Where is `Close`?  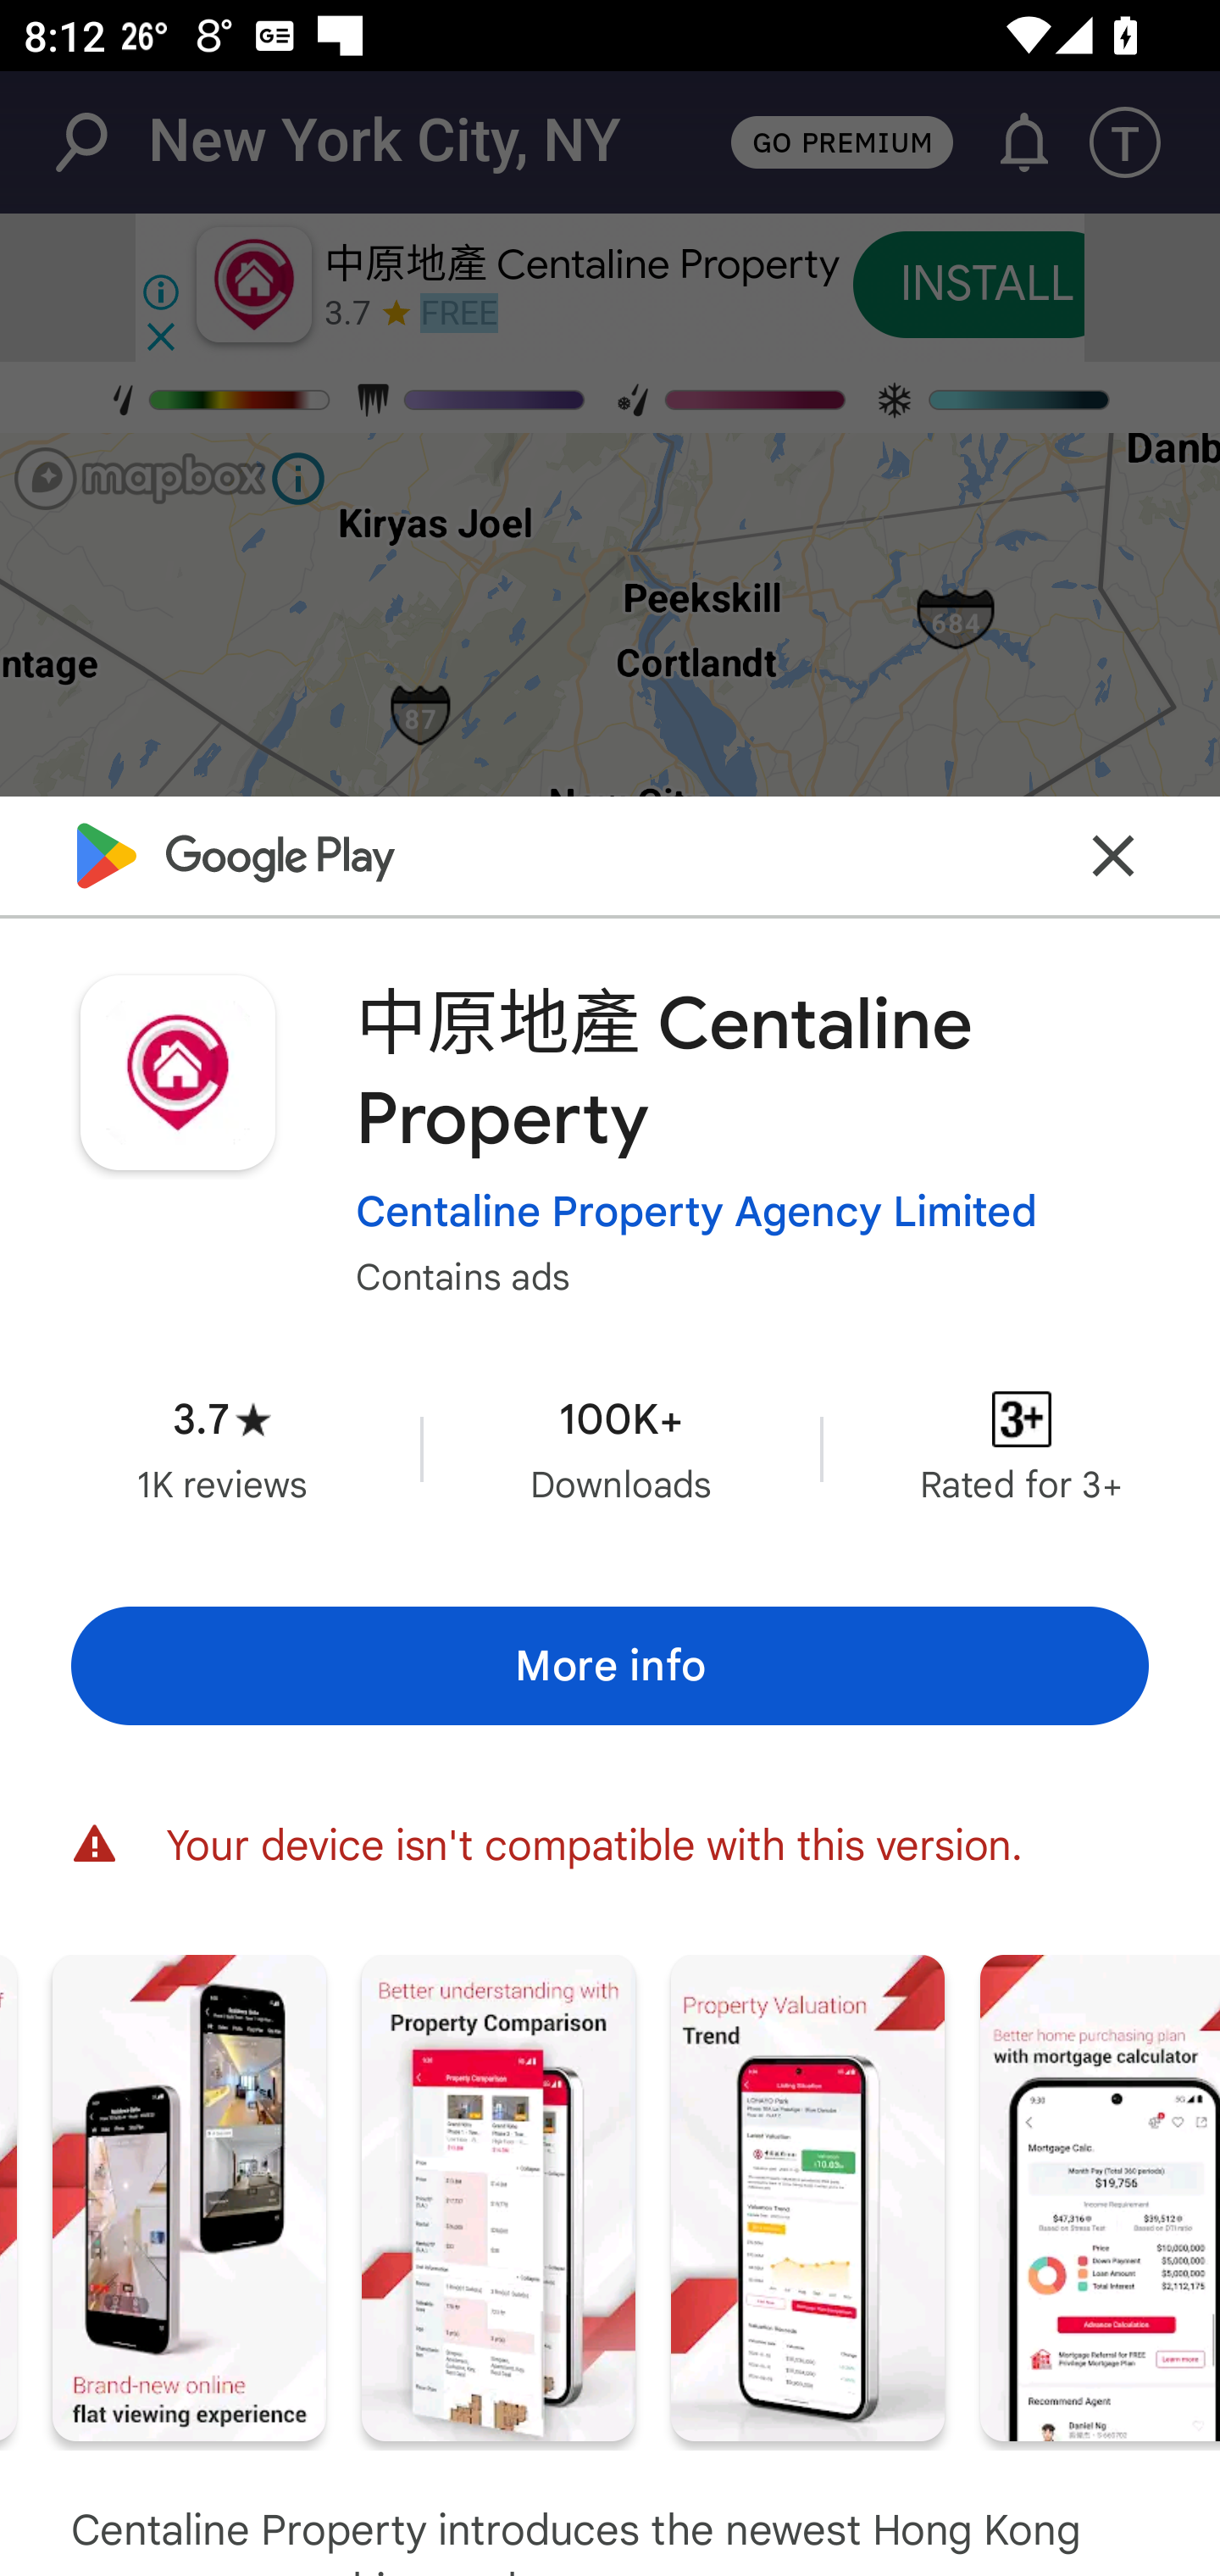 Close is located at coordinates (1113, 855).